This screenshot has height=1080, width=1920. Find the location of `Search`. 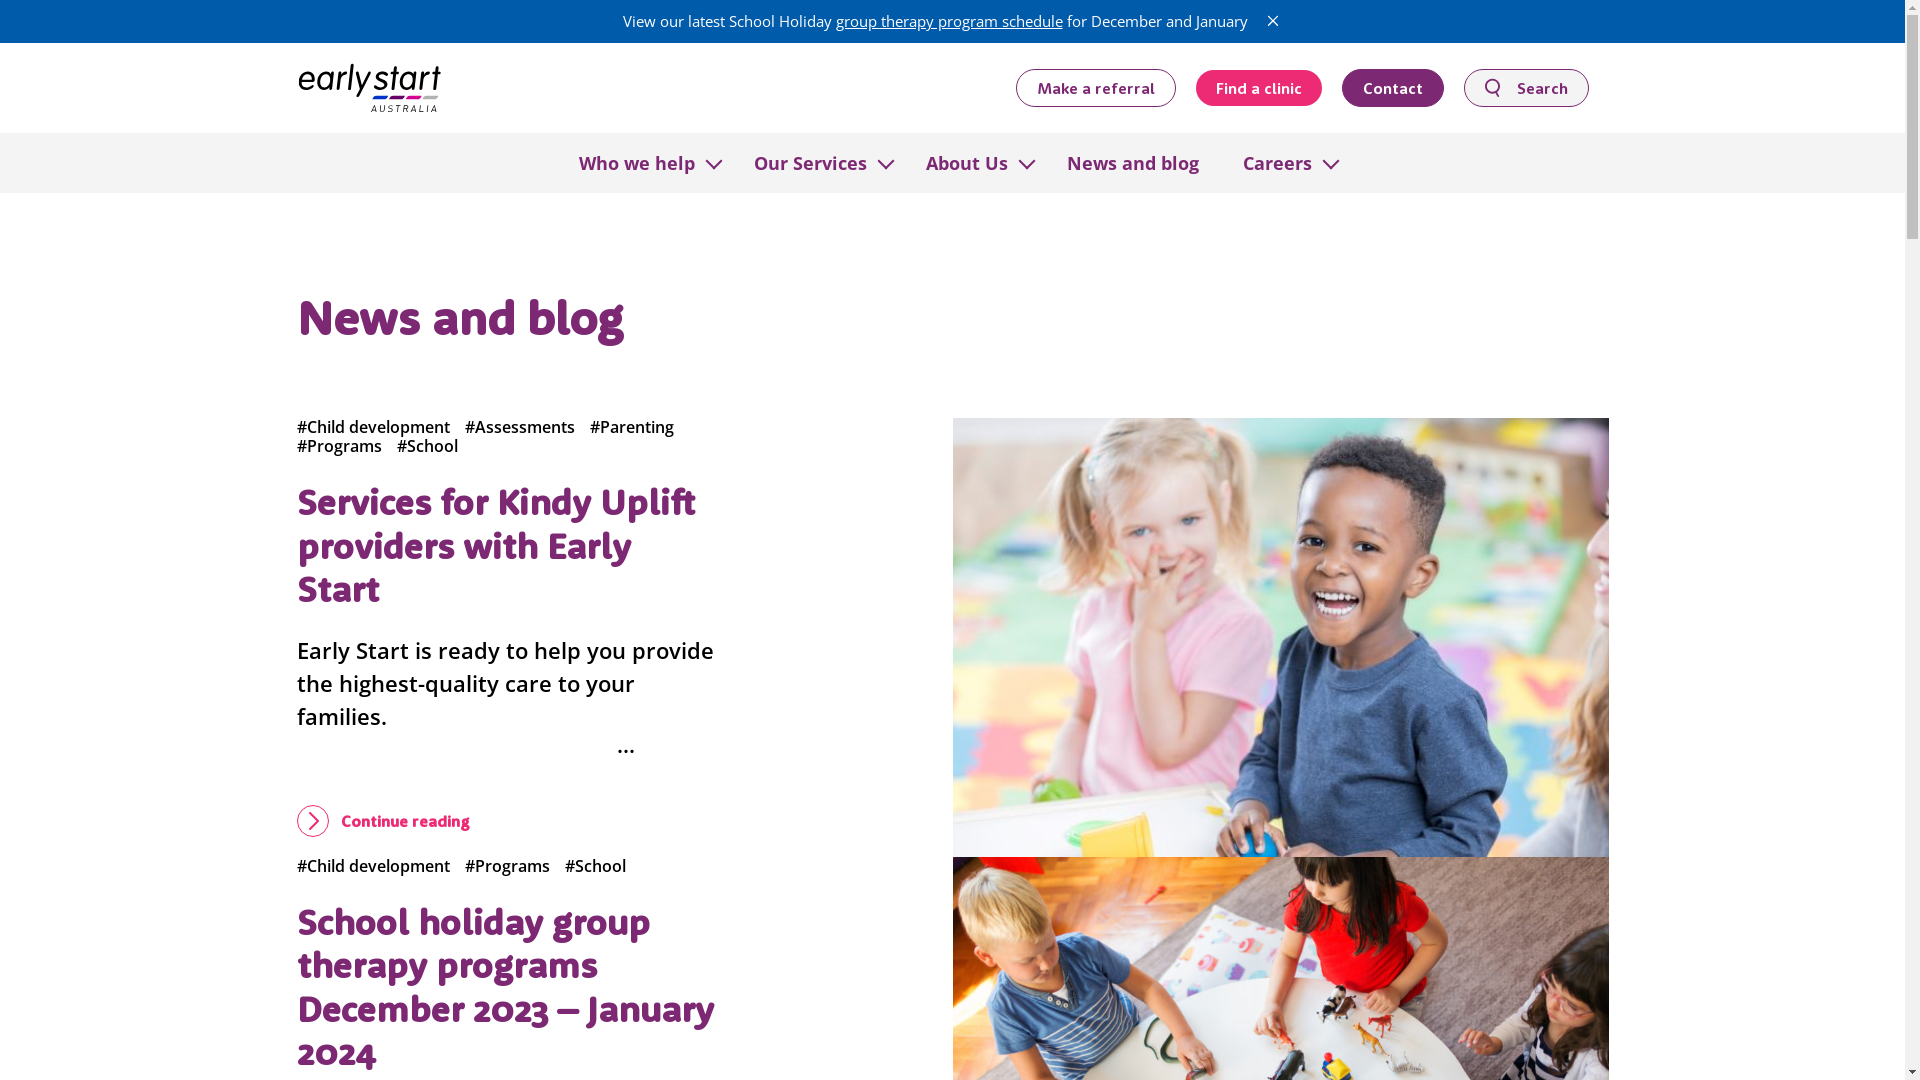

Search is located at coordinates (1526, 87).